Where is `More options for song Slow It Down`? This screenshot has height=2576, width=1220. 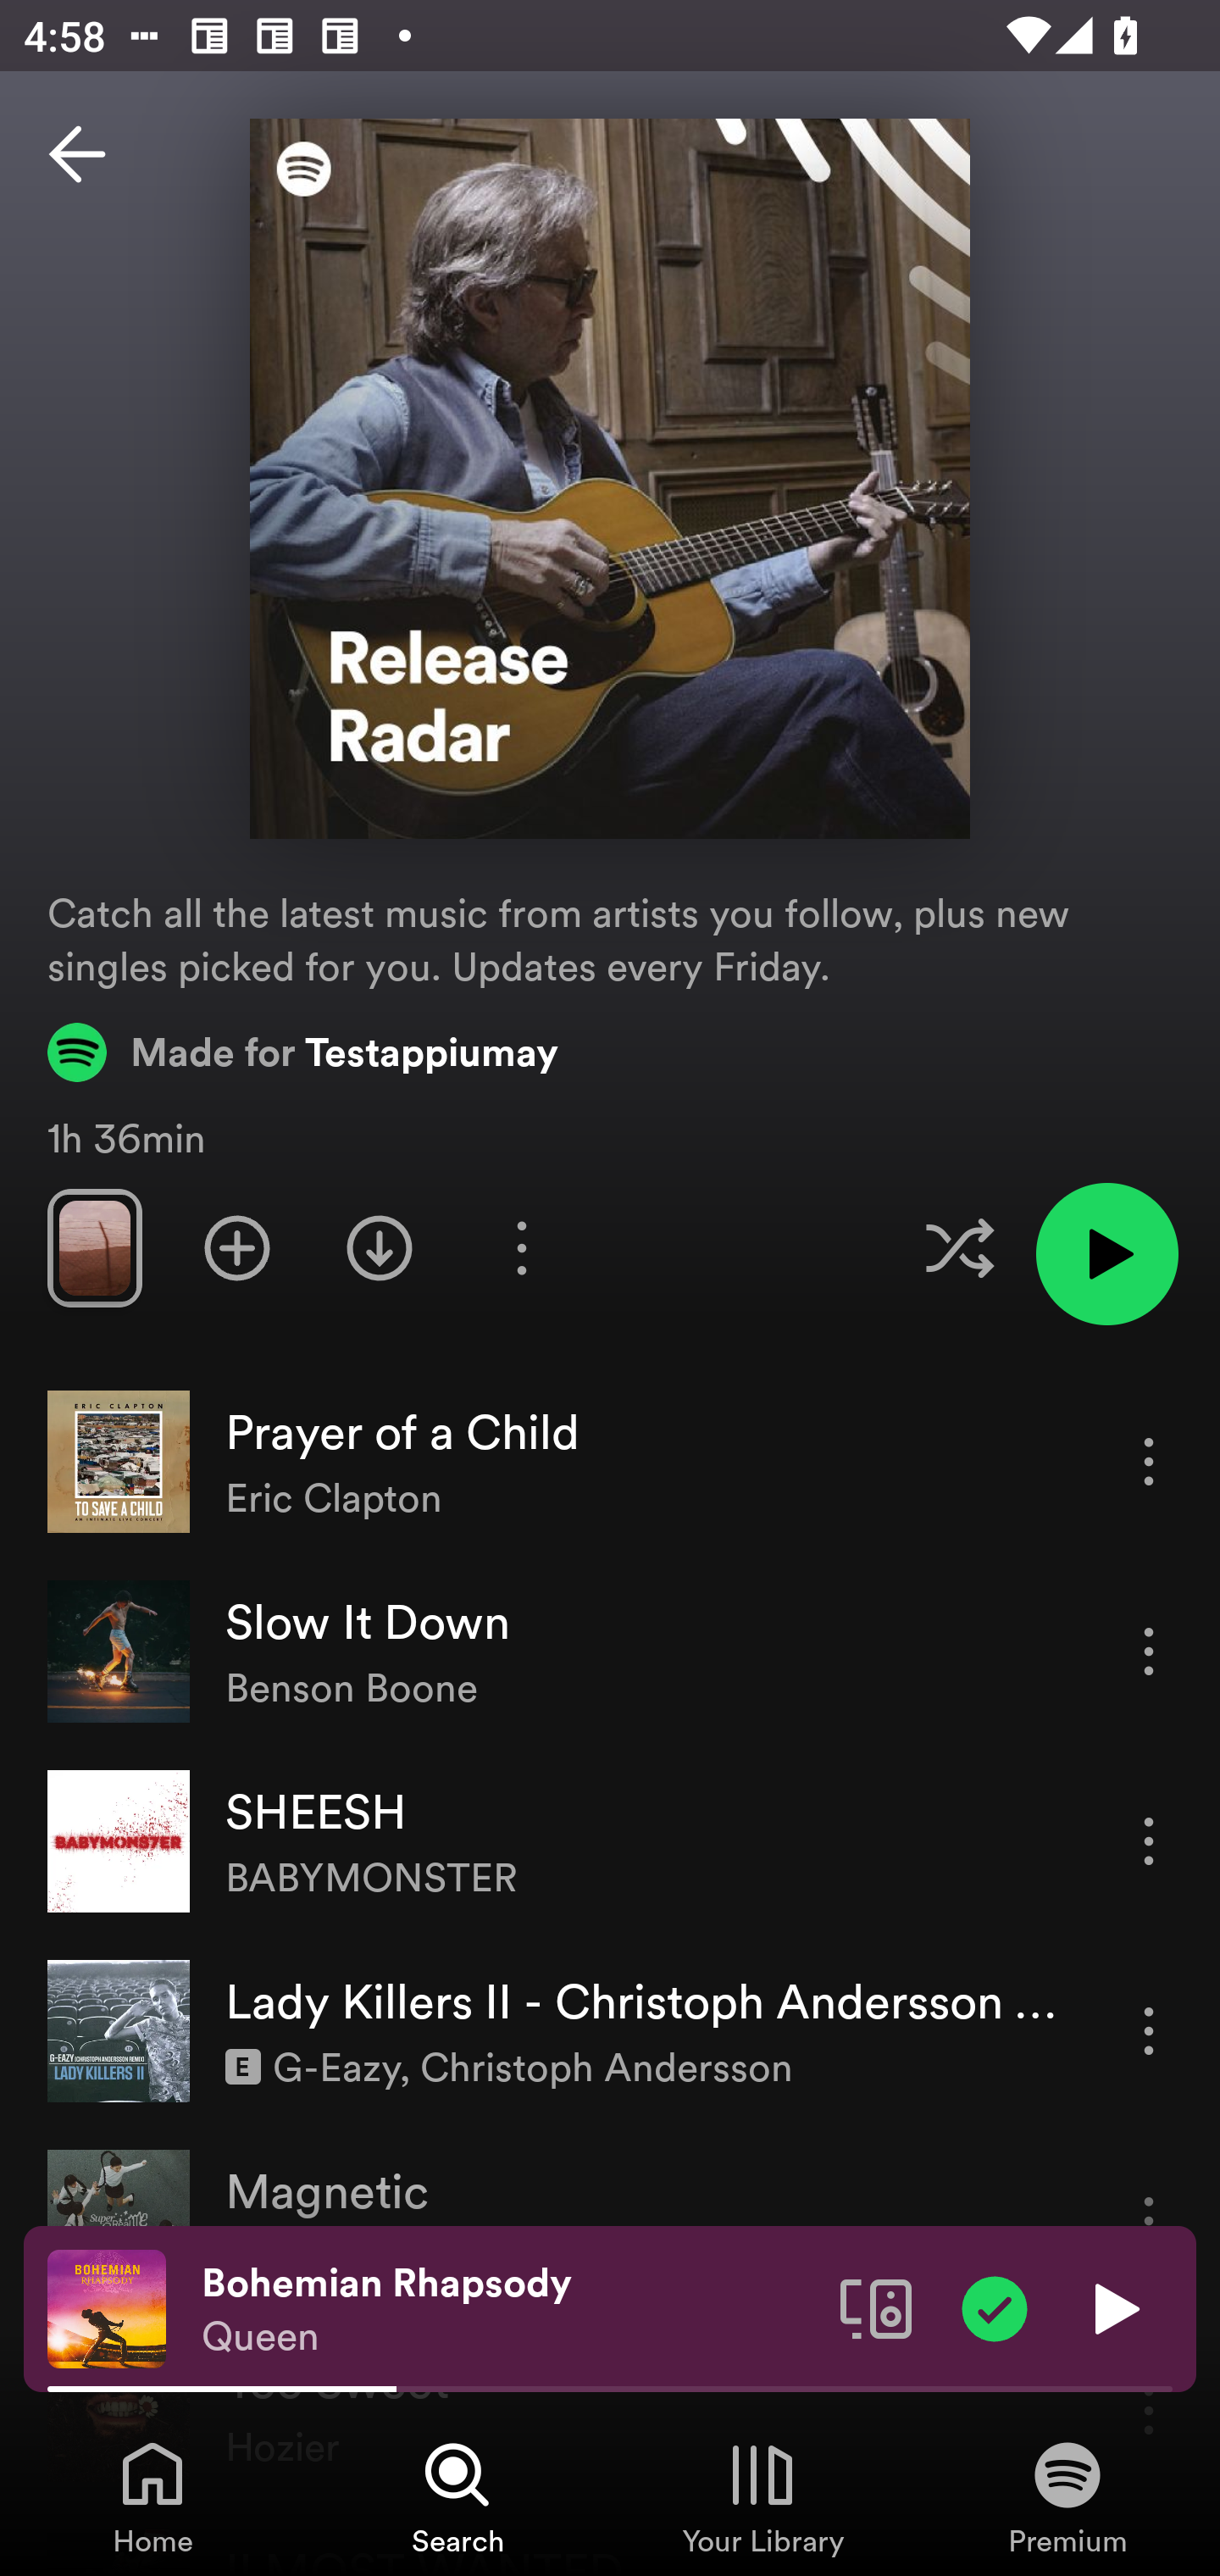 More options for song Slow It Down is located at coordinates (1149, 1651).